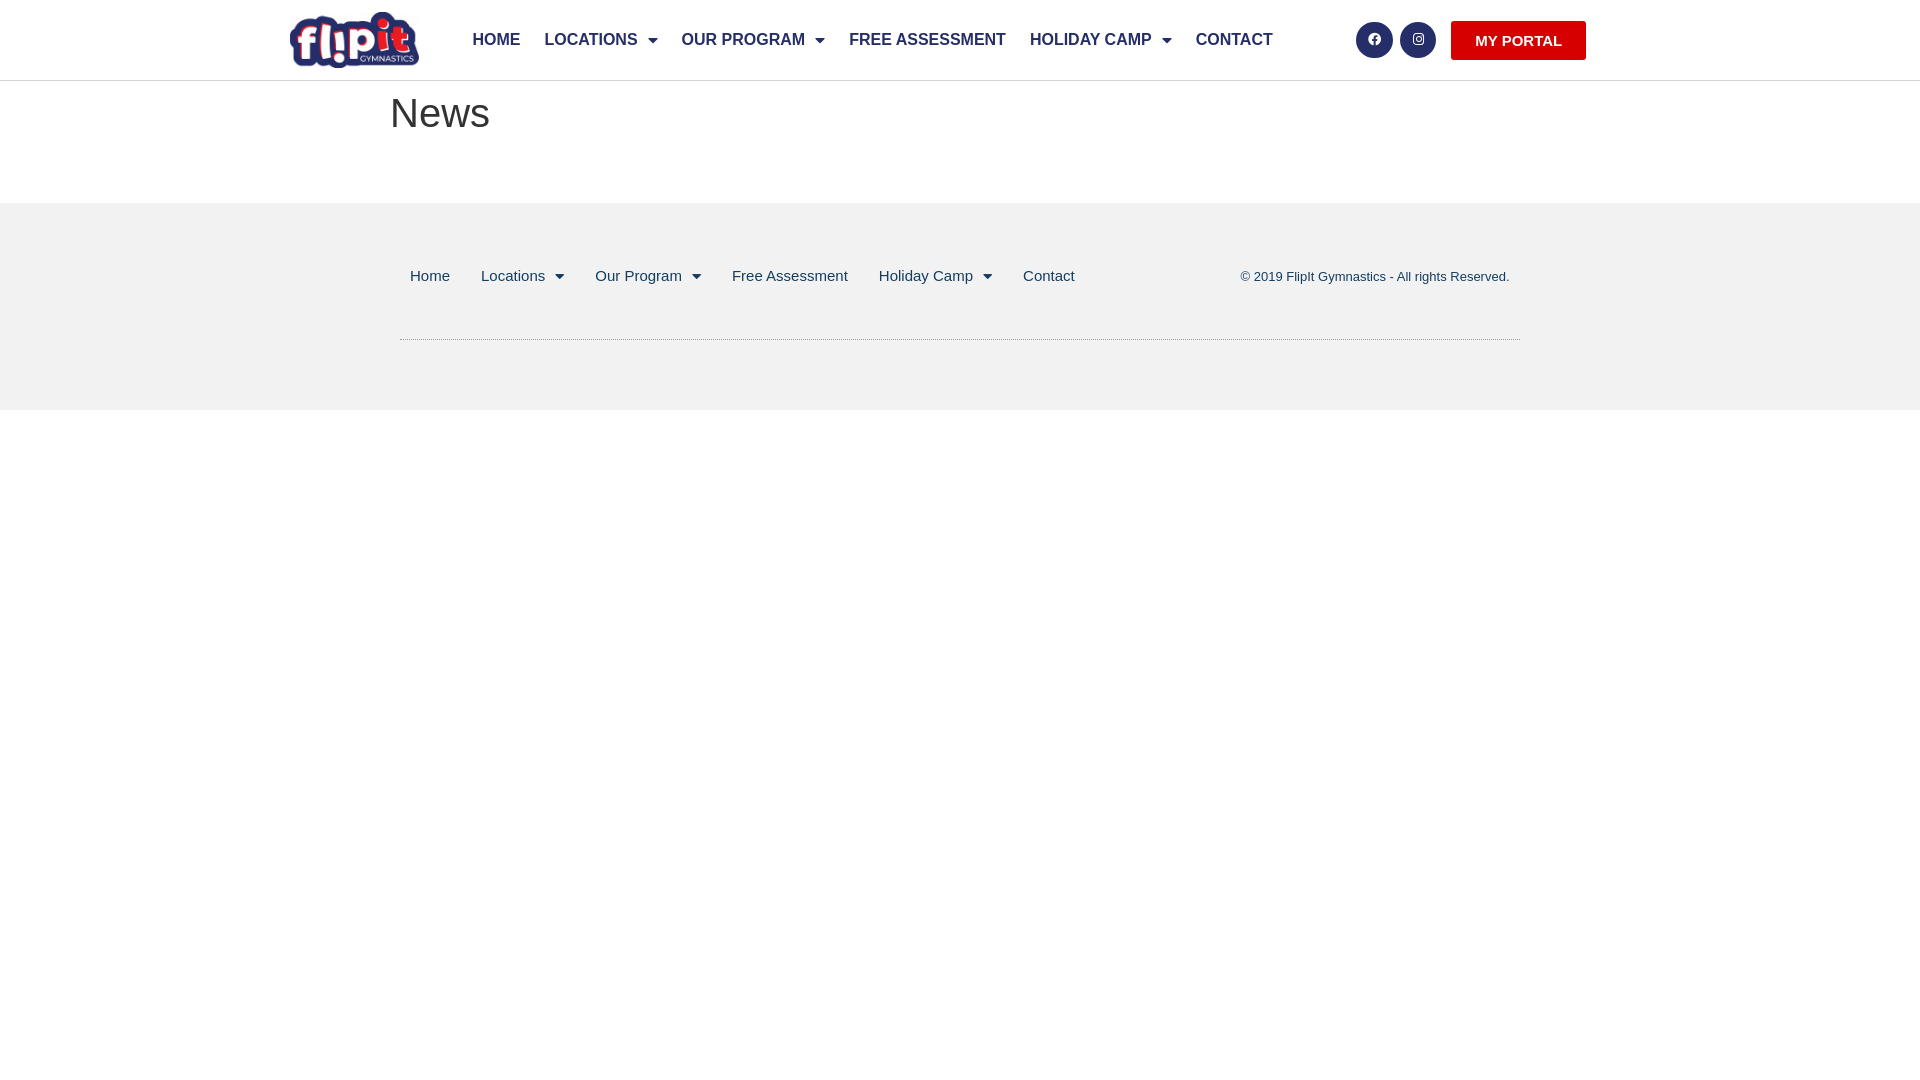 The width and height of the screenshot is (1920, 1080). What do you see at coordinates (497, 40) in the screenshot?
I see `HOME` at bounding box center [497, 40].